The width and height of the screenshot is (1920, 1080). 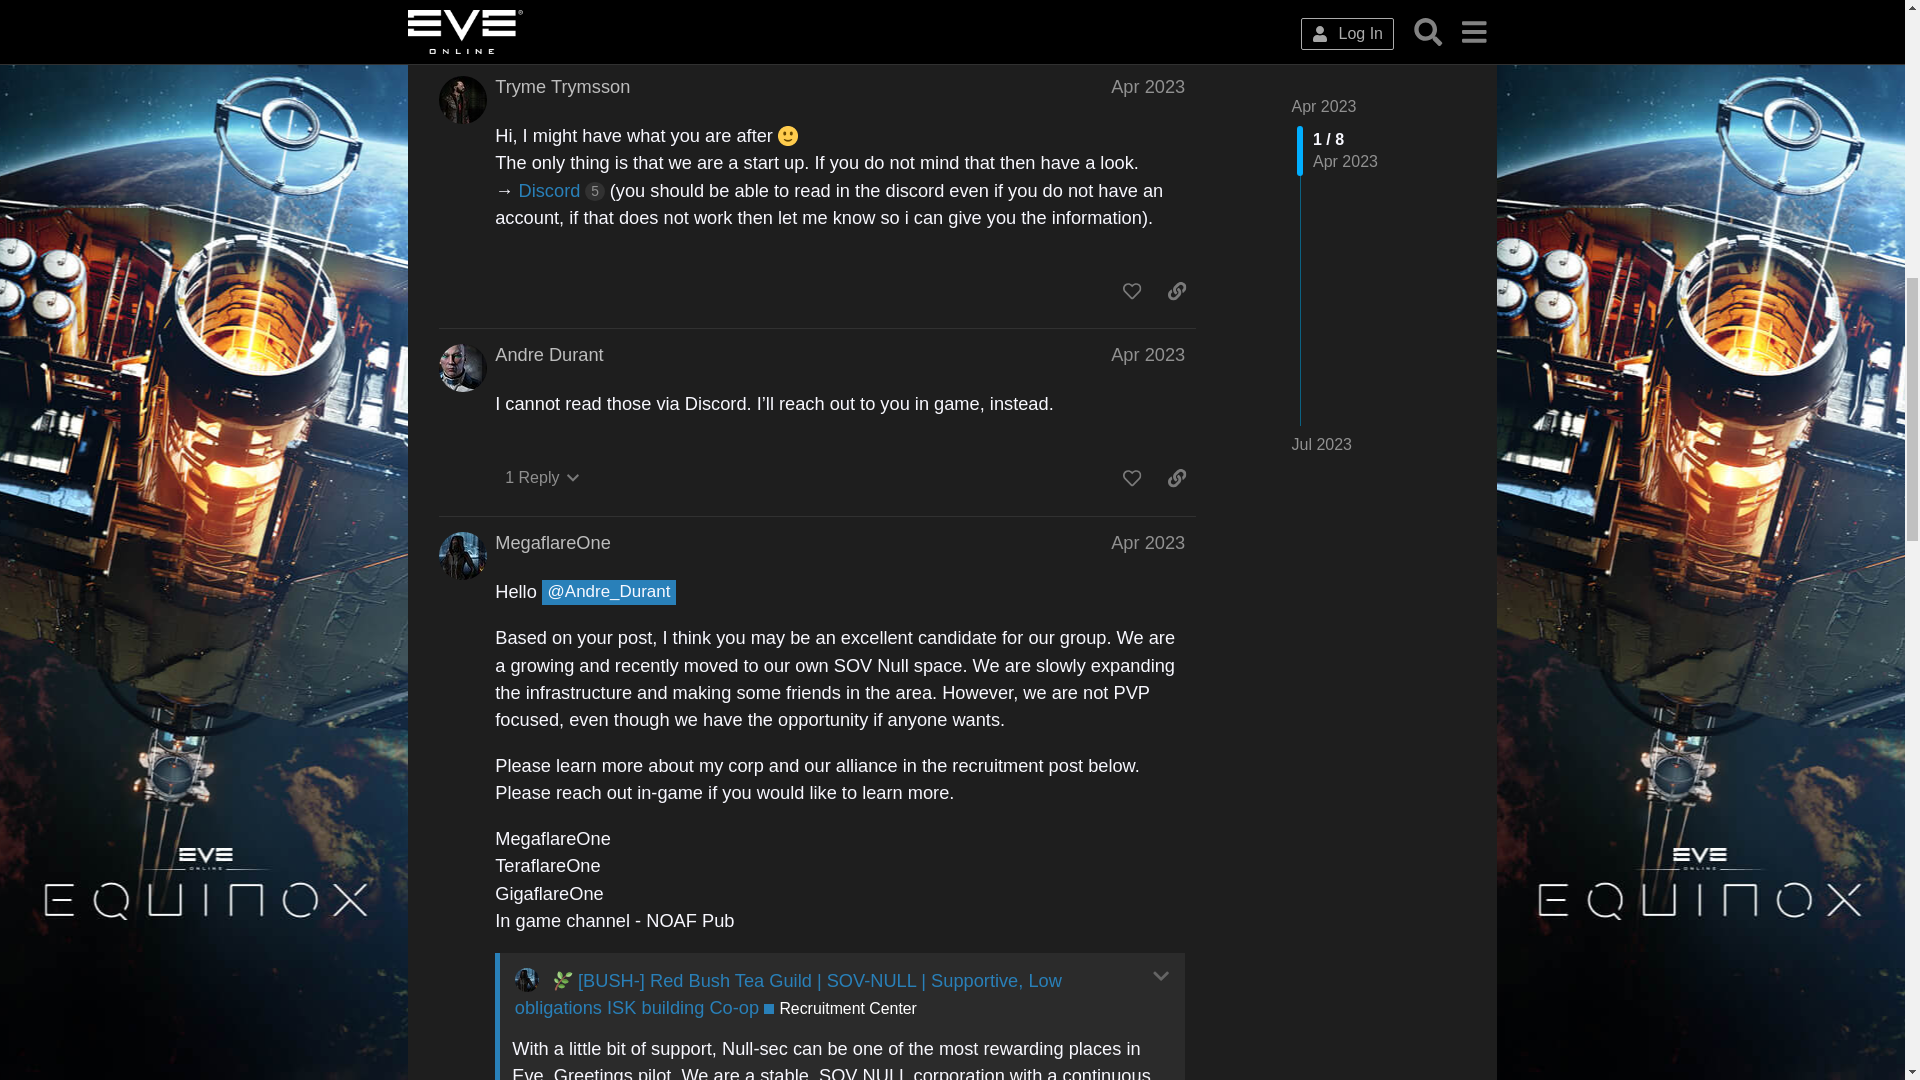 What do you see at coordinates (1049, 6) in the screenshot?
I see `2` at bounding box center [1049, 6].